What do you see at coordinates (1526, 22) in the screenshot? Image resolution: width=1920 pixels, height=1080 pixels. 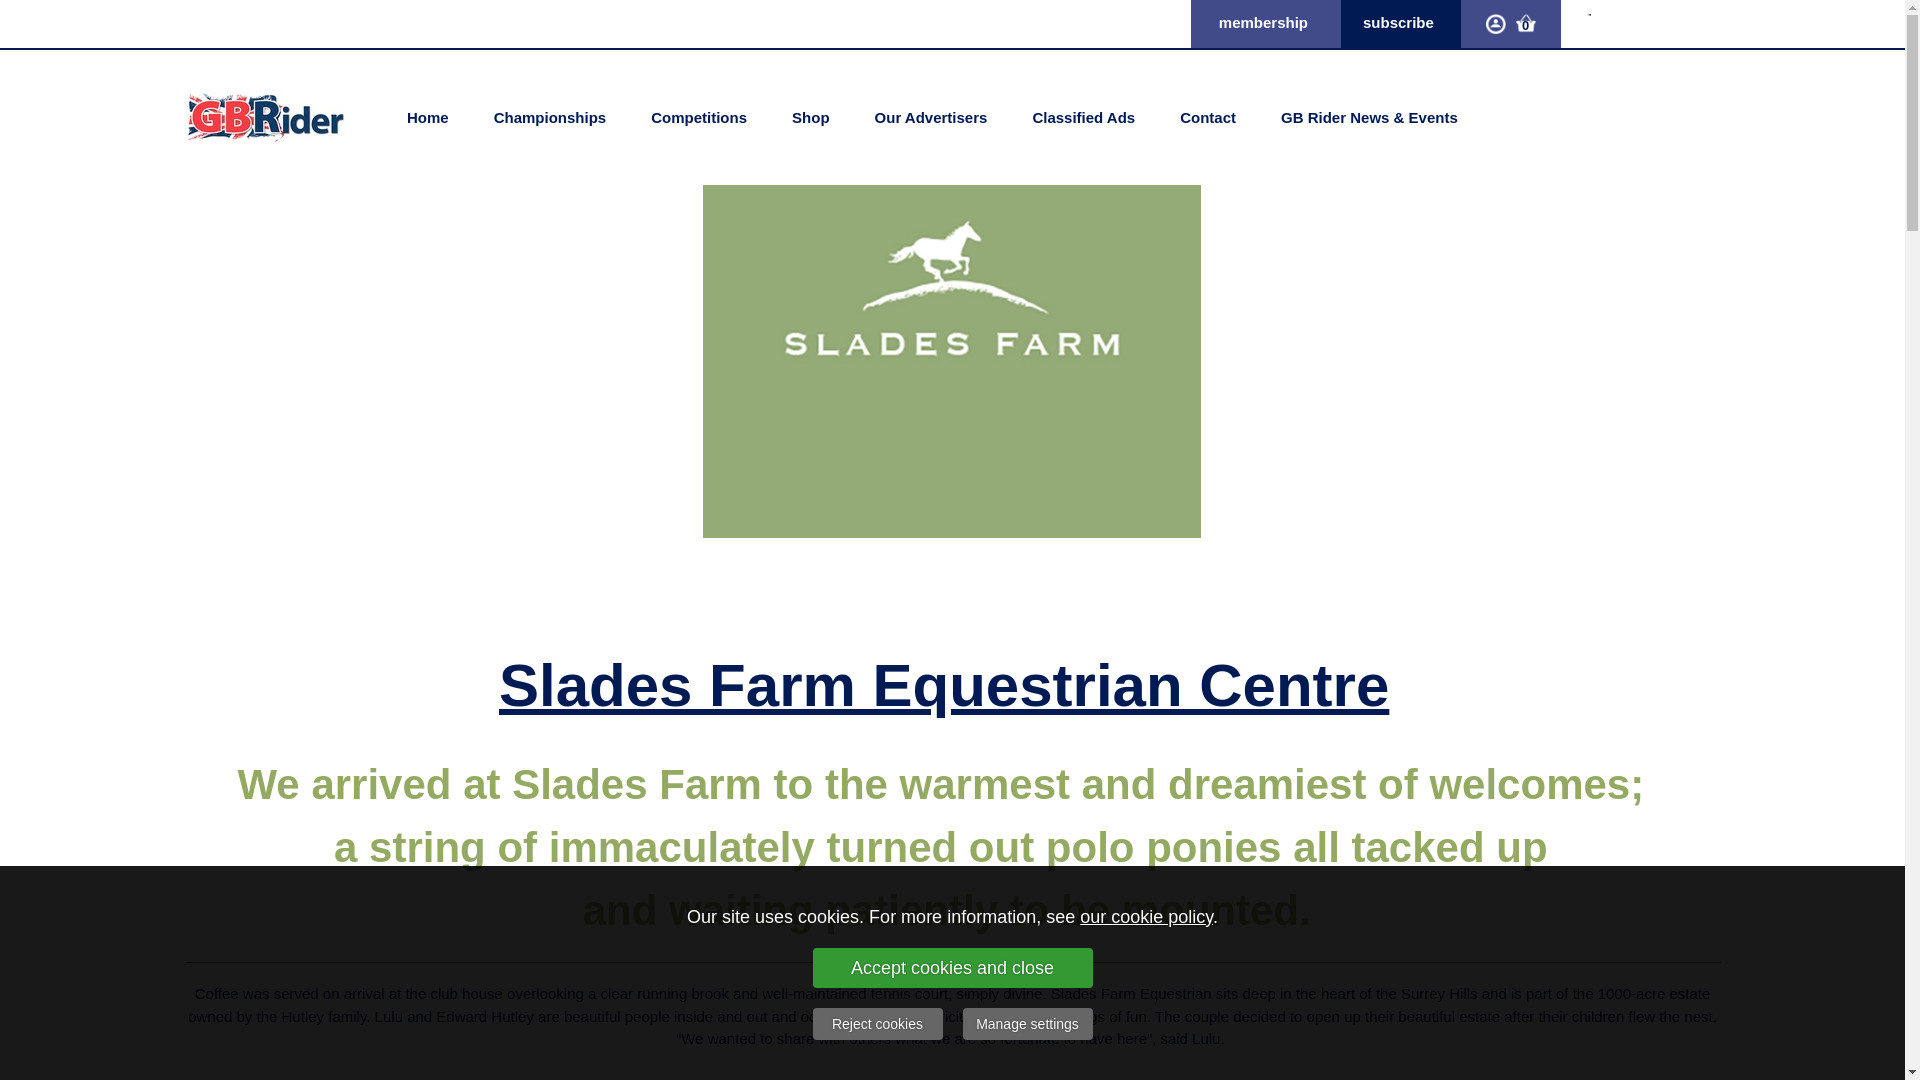 I see `0` at bounding box center [1526, 22].